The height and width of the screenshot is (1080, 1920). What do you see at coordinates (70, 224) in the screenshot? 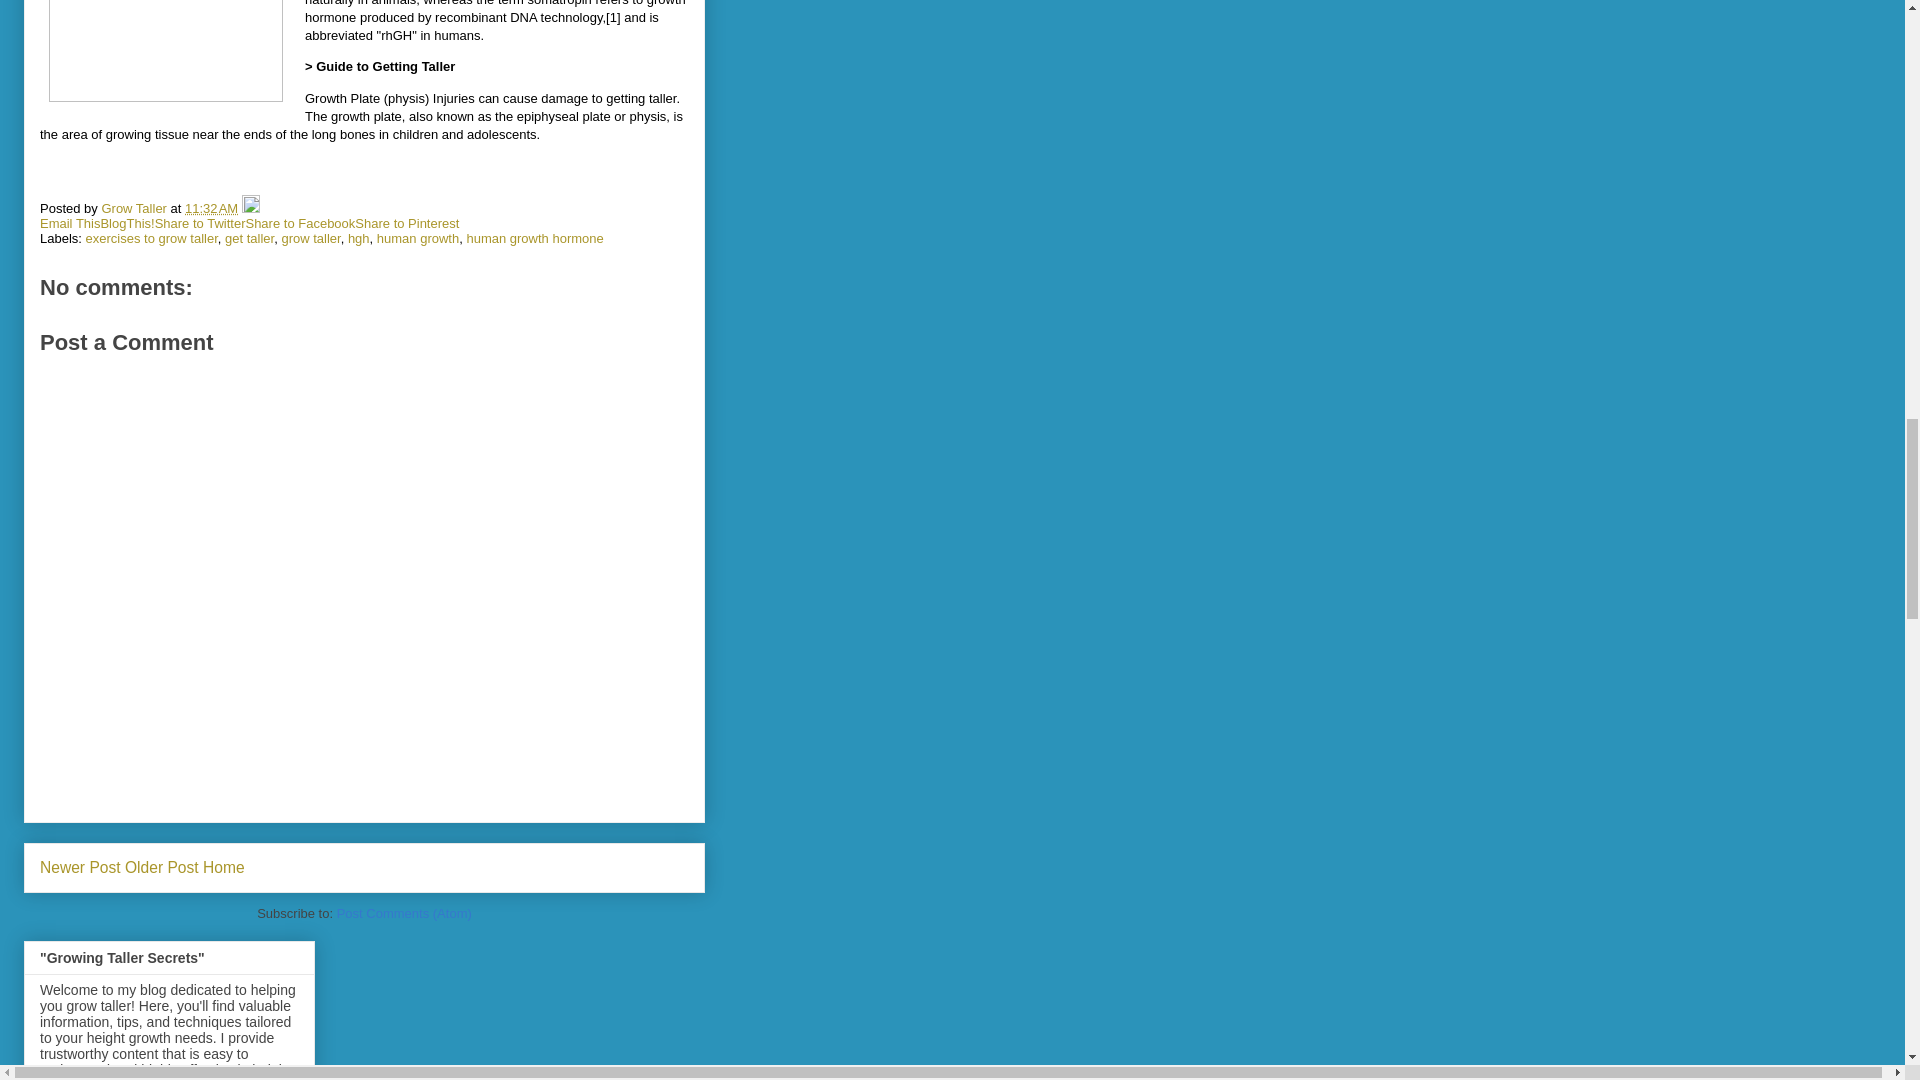
I see `Email This` at bounding box center [70, 224].